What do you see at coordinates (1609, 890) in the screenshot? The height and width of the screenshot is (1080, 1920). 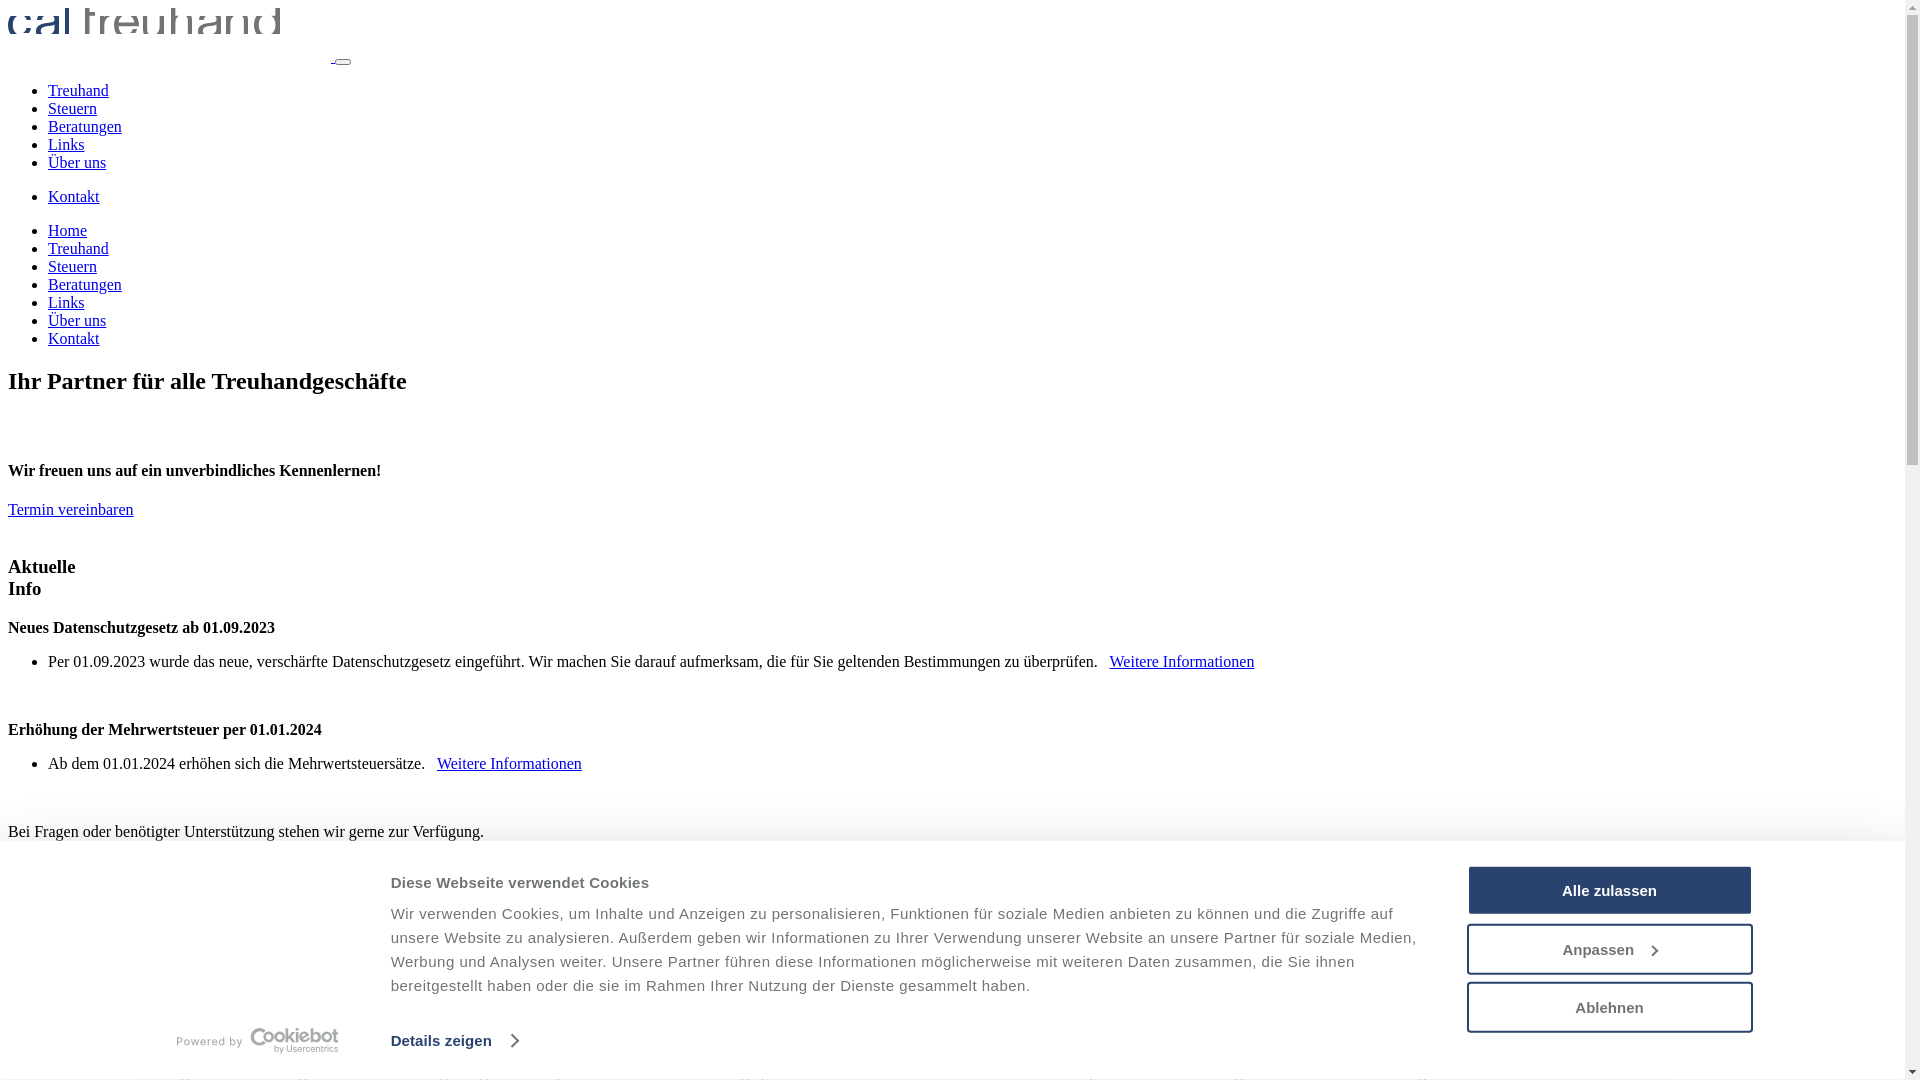 I see `Alle zulassen` at bounding box center [1609, 890].